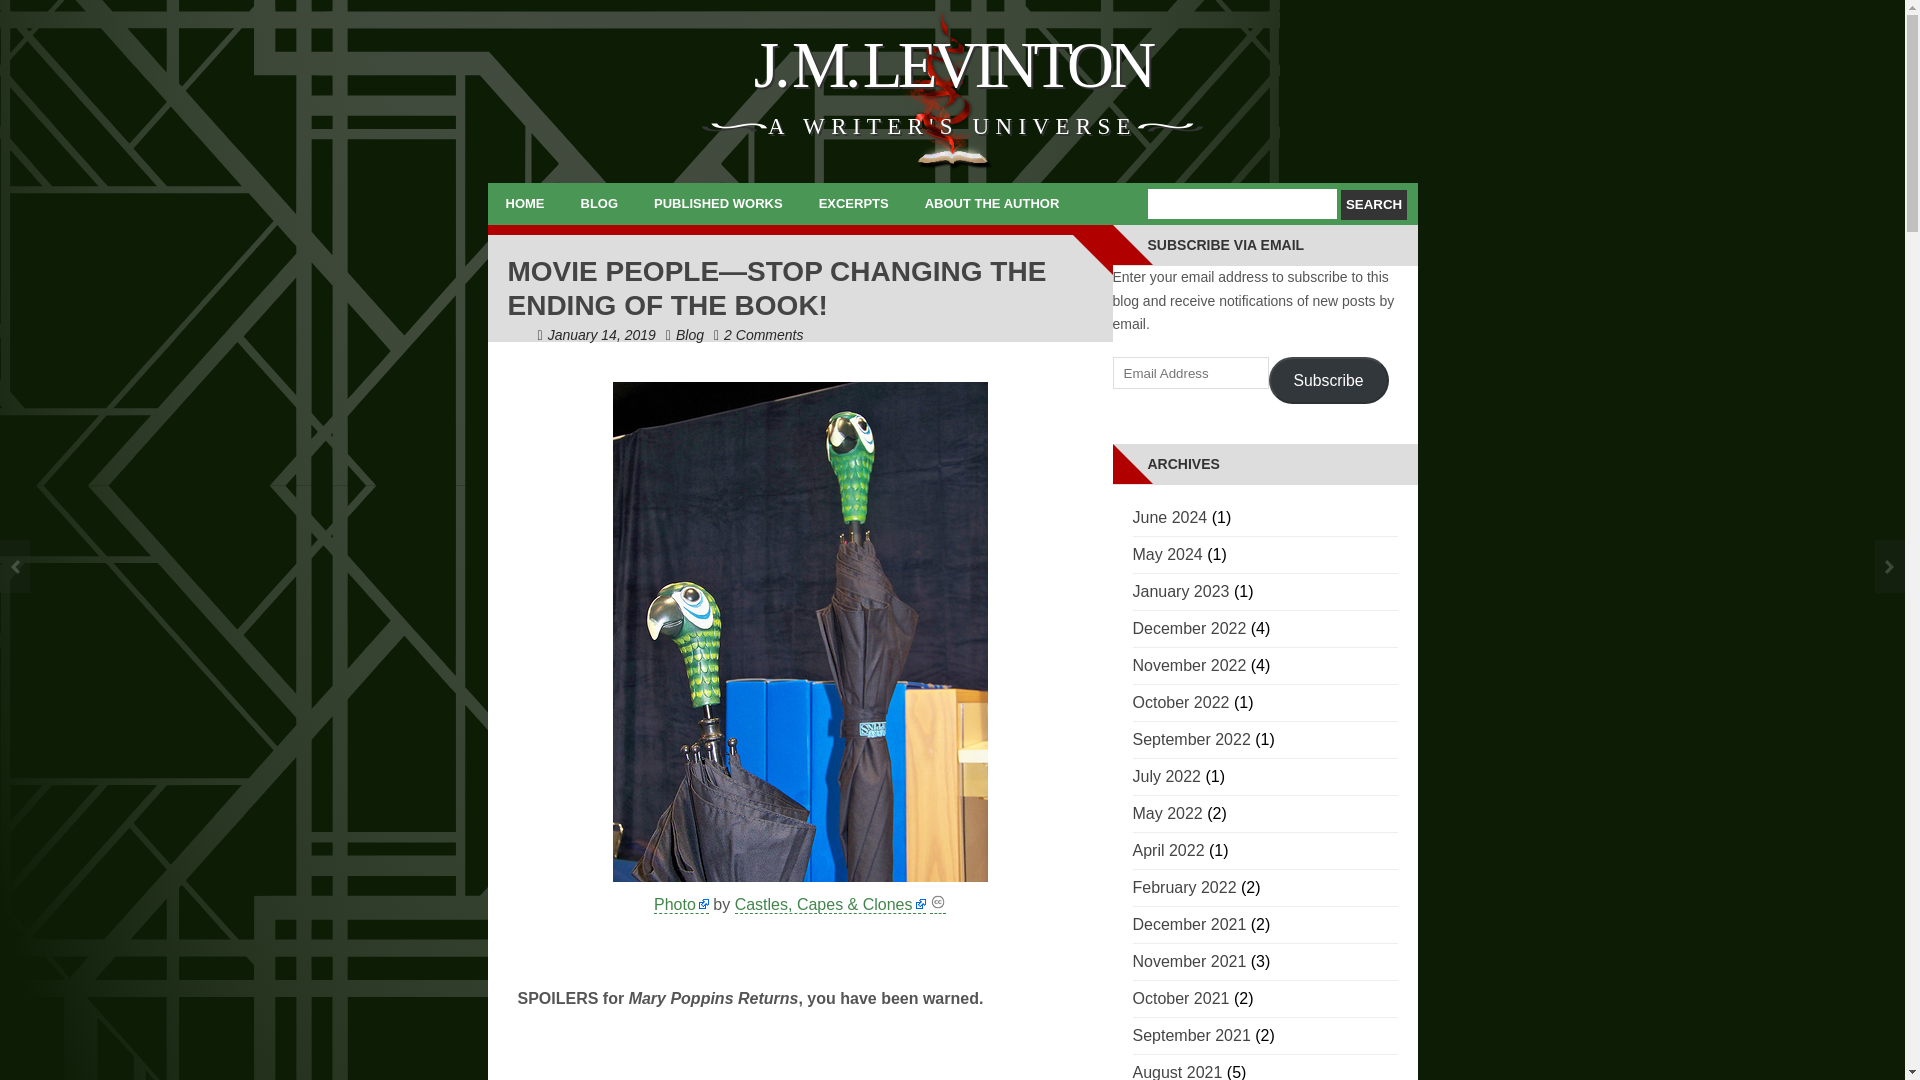 The image size is (1920, 1080). What do you see at coordinates (1184, 888) in the screenshot?
I see `February 2022` at bounding box center [1184, 888].